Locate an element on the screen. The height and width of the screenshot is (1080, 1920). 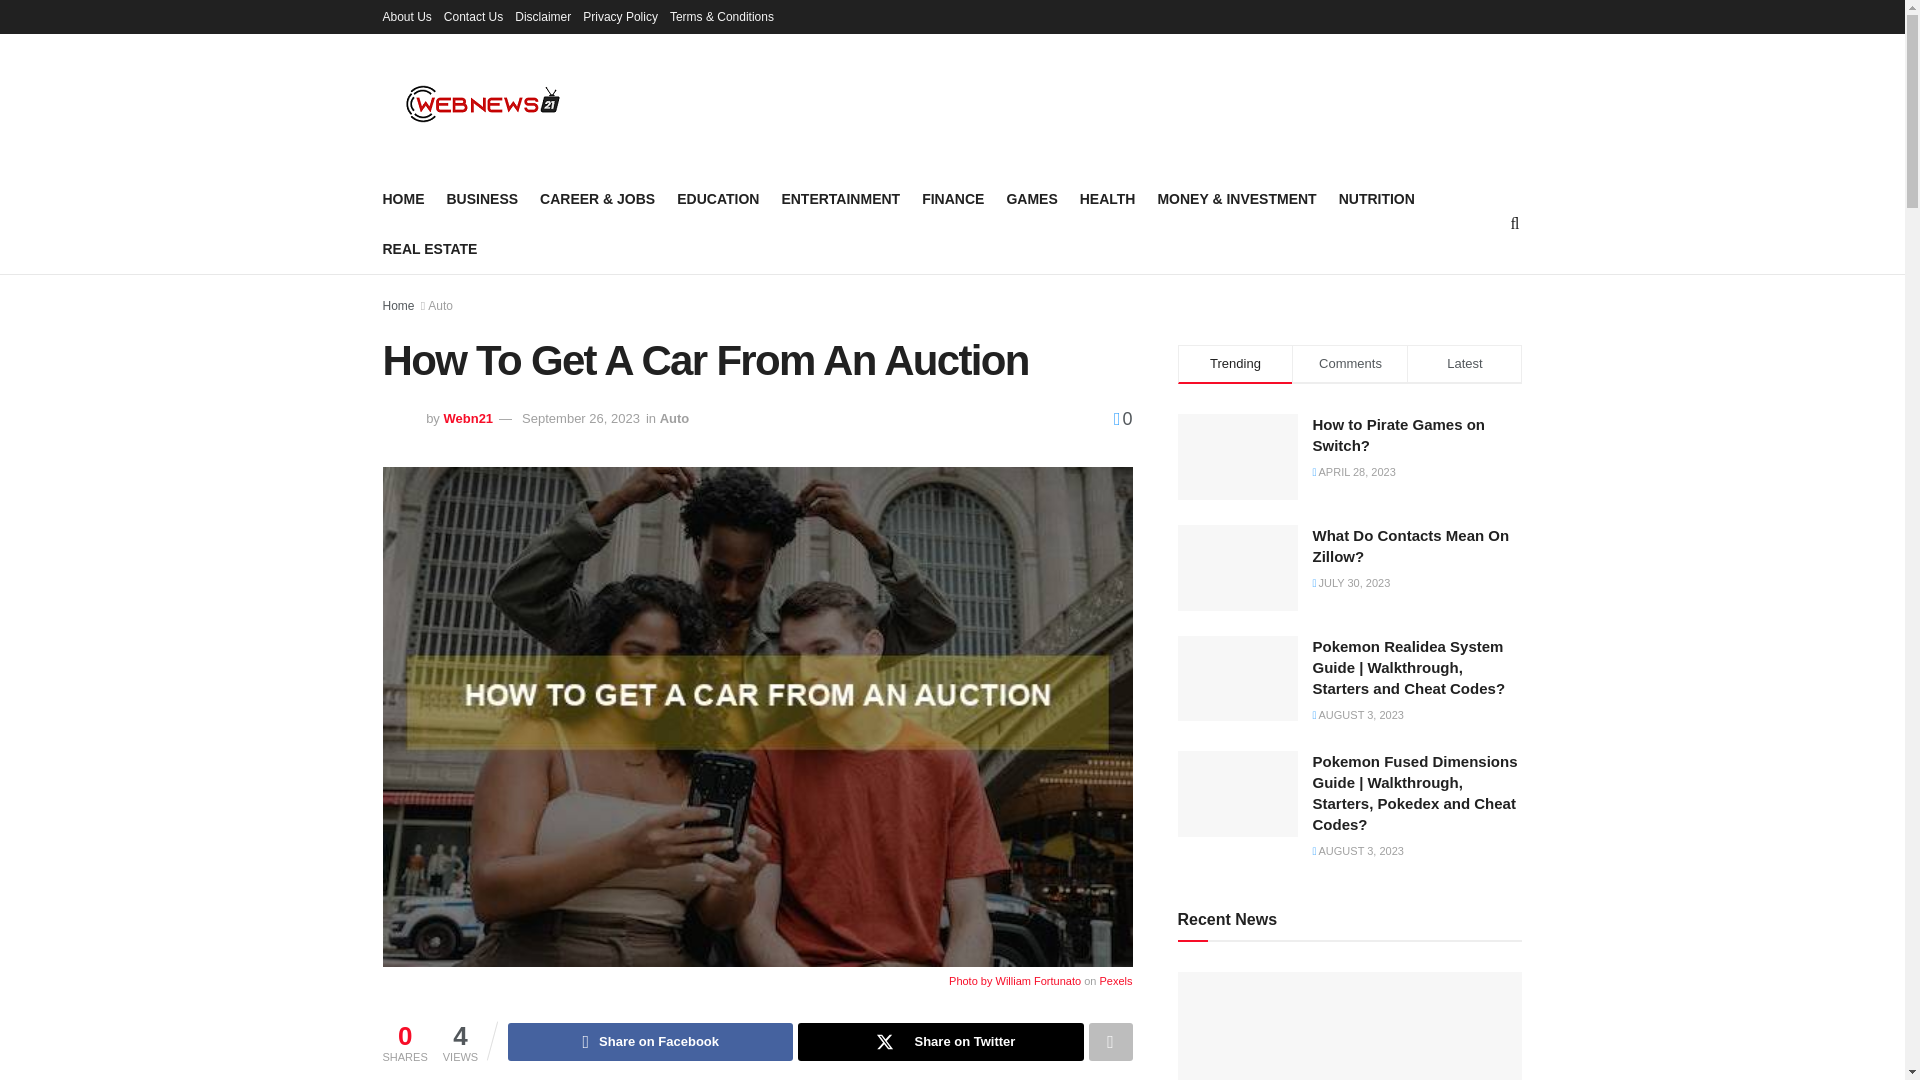
FINANCE is located at coordinates (952, 198).